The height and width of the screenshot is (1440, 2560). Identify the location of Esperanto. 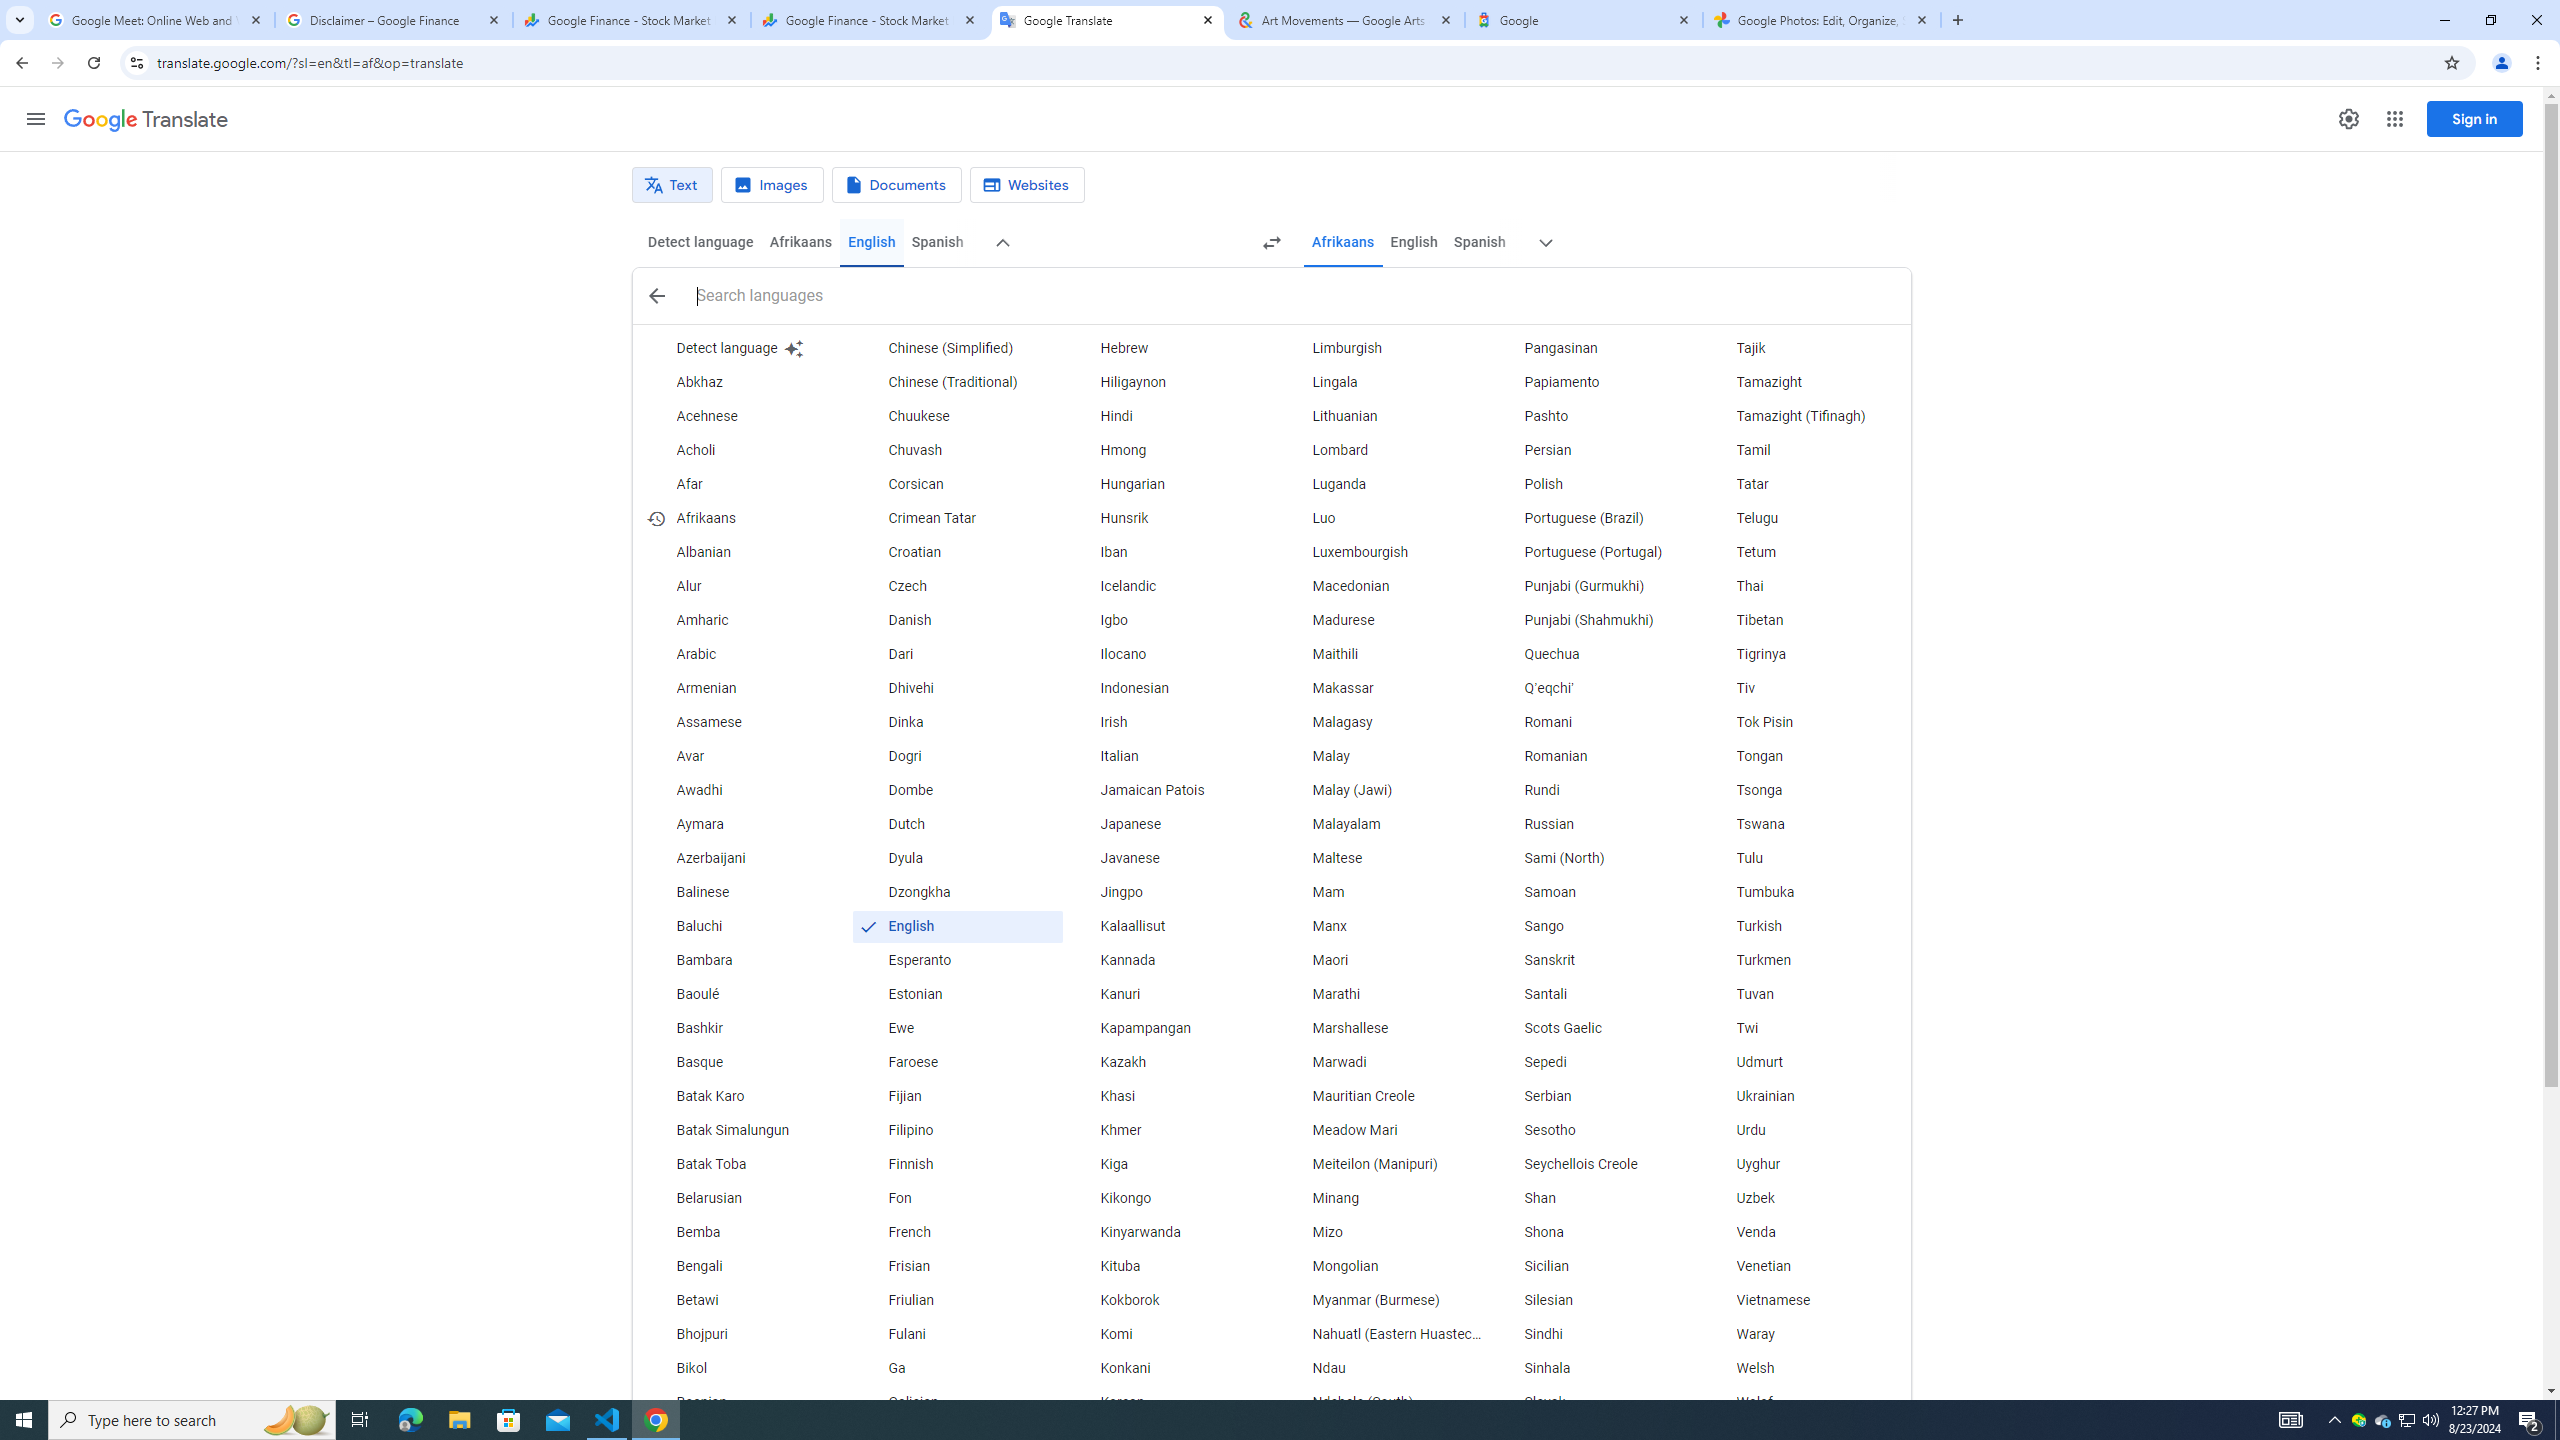
(957, 960).